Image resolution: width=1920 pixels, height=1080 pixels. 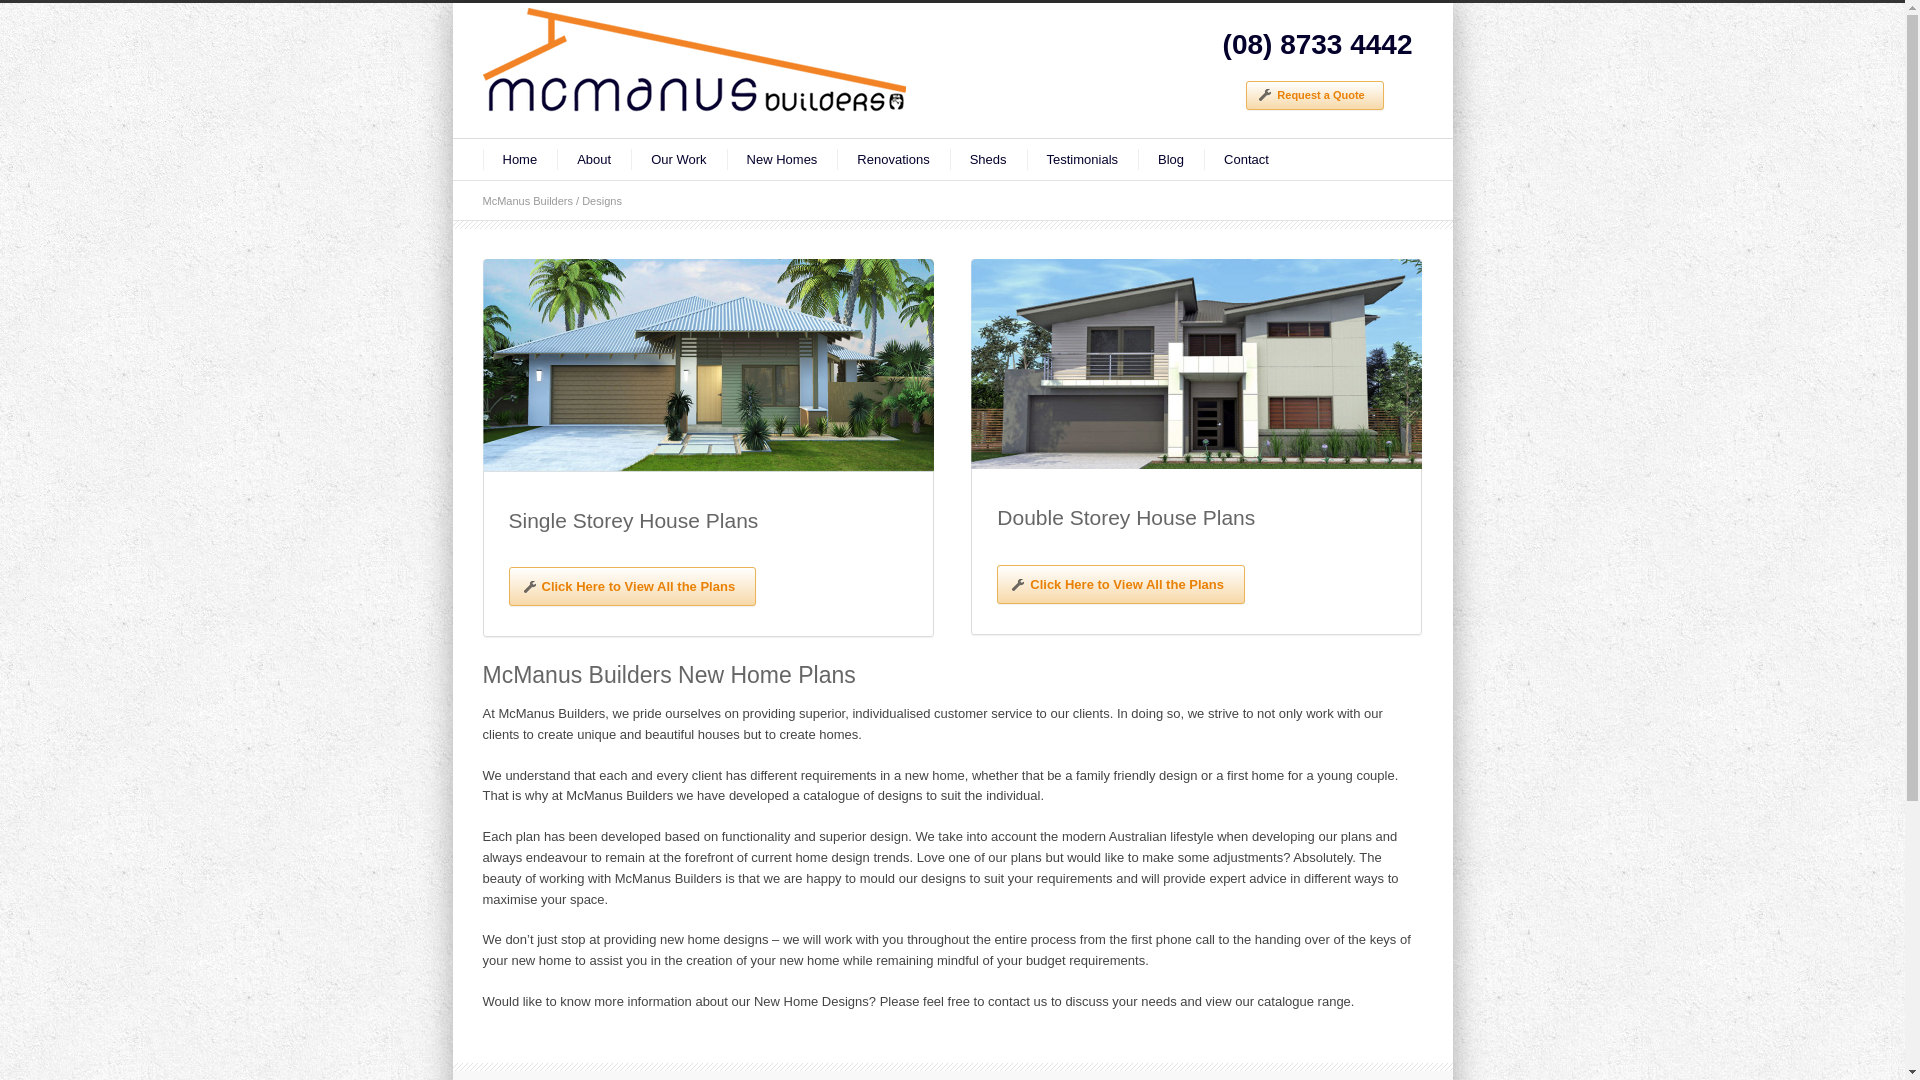 I want to click on Blog, so click(x=1171, y=160).